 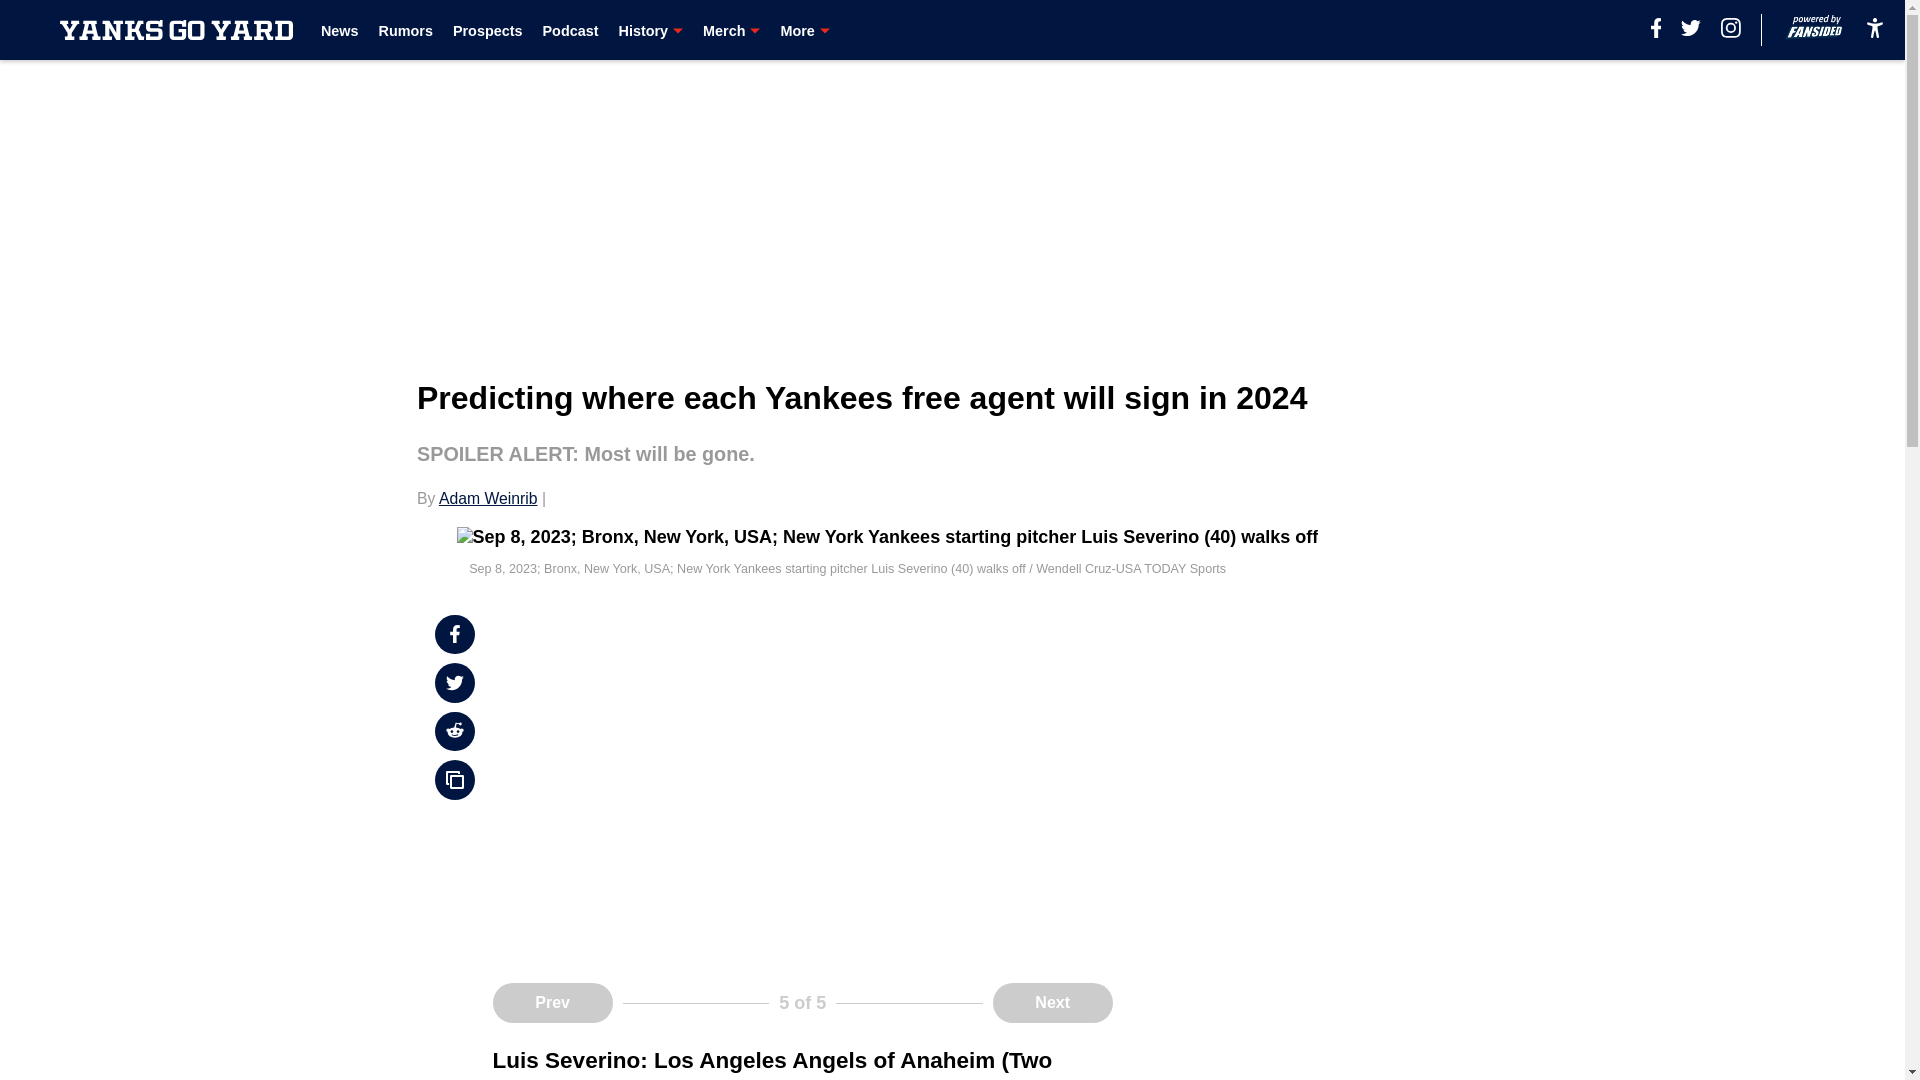 I want to click on Prospects, so click(x=488, y=30).